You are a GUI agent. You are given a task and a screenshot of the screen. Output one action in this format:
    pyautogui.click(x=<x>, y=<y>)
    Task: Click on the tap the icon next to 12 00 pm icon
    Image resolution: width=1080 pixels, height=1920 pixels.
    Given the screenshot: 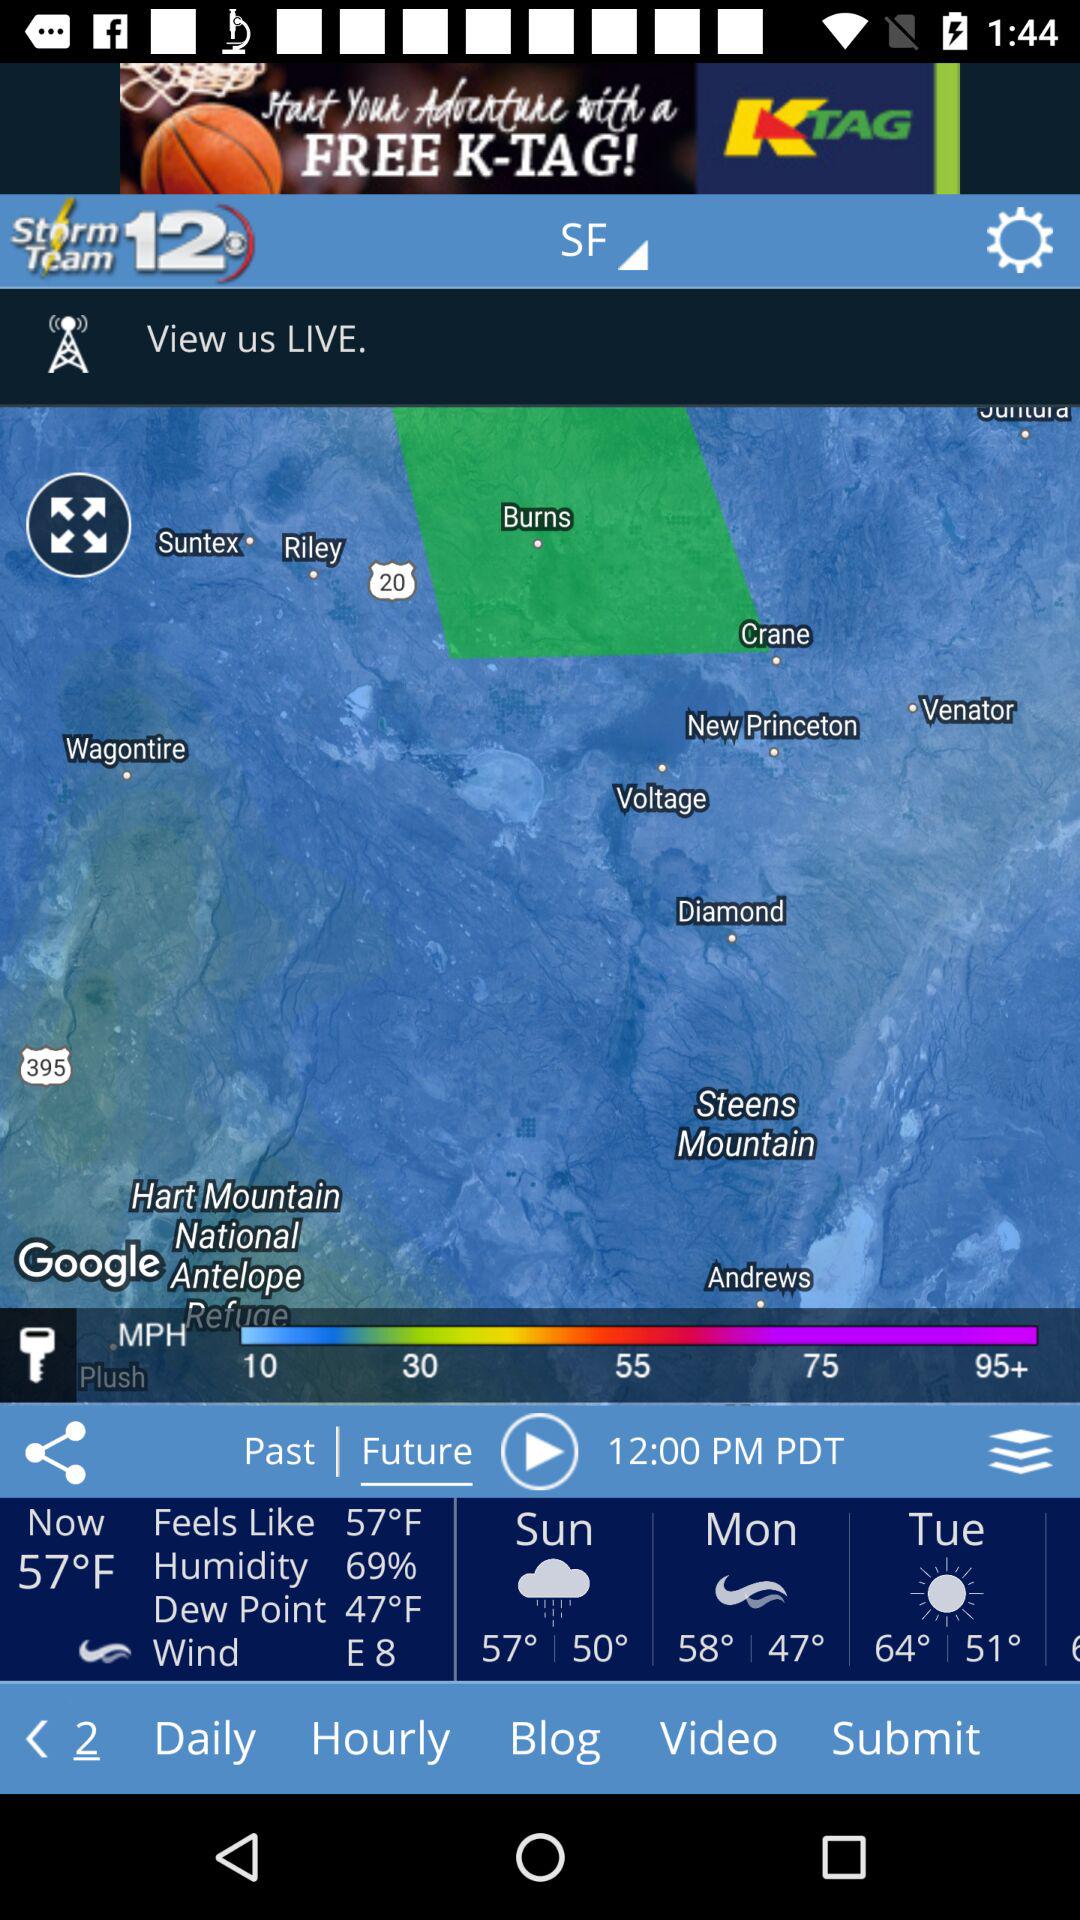 What is the action you would take?
    pyautogui.click(x=539, y=1451)
    